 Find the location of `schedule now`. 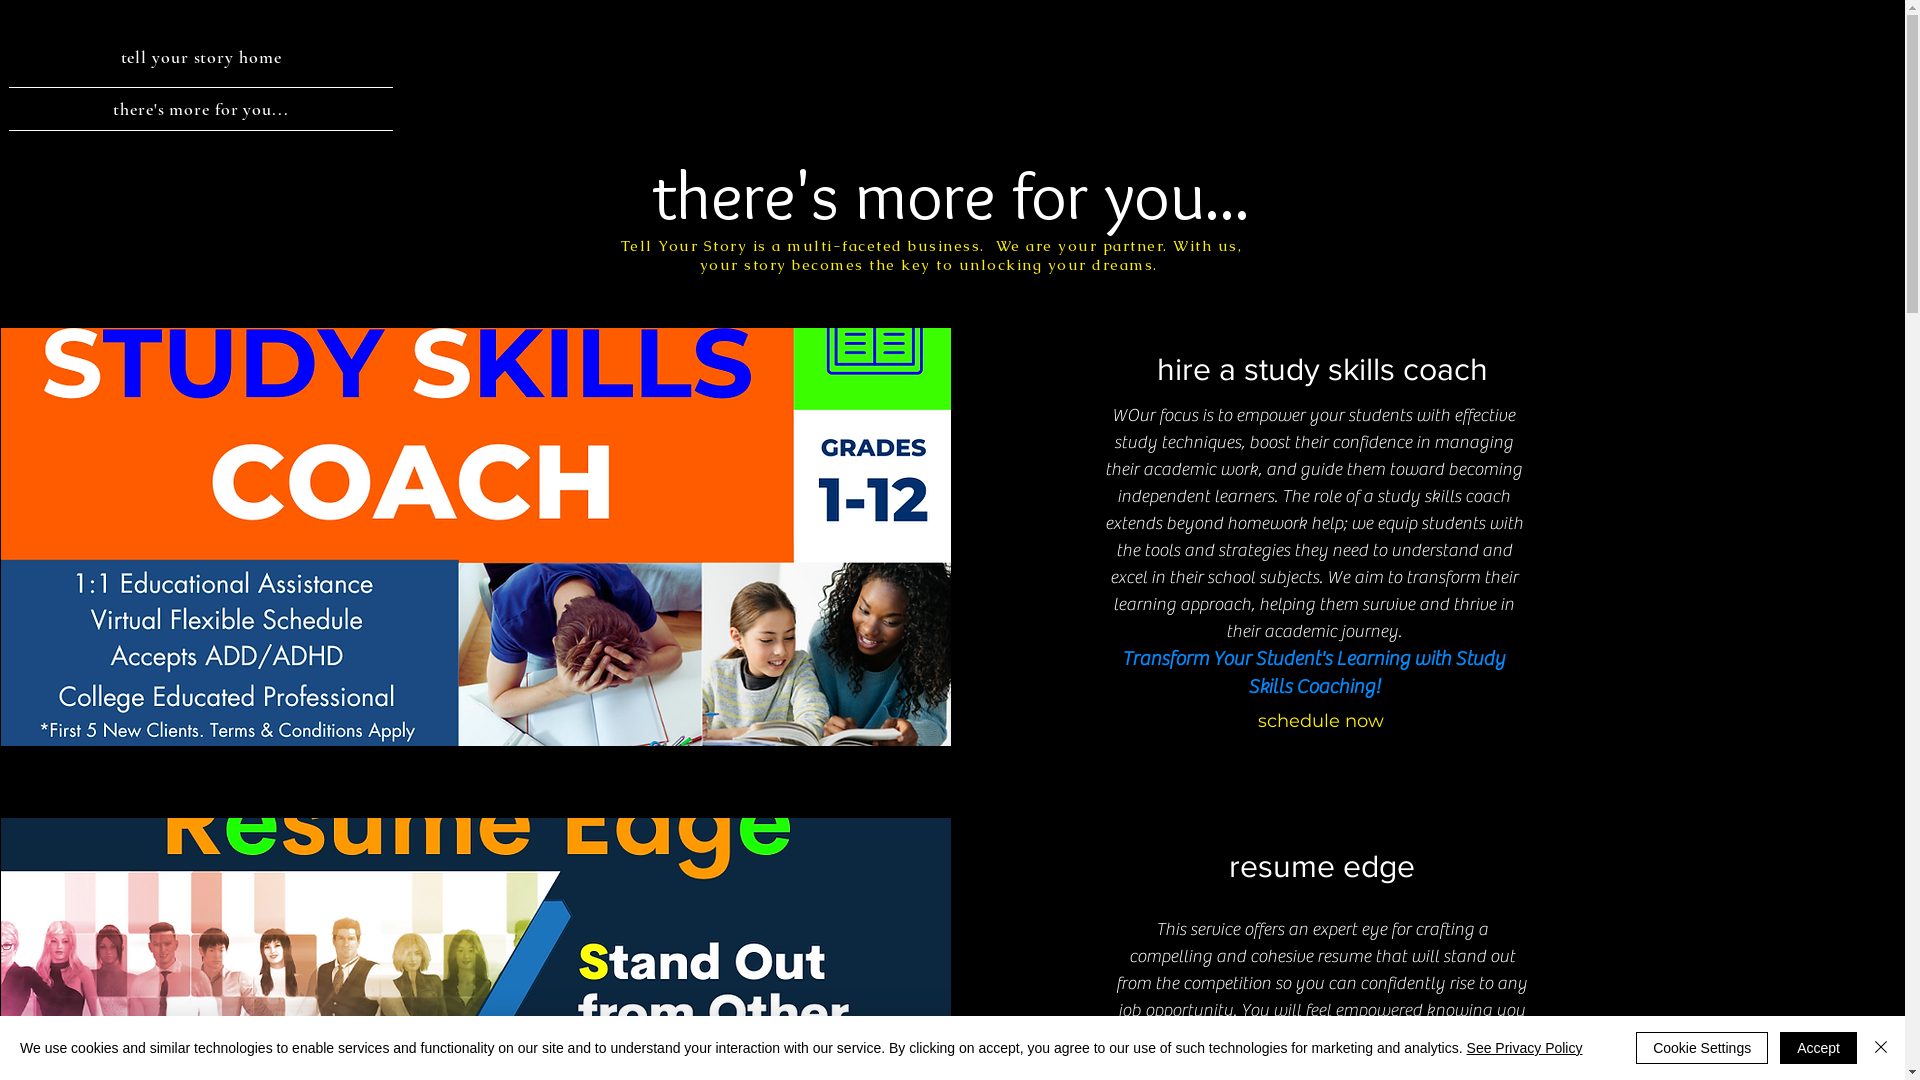

schedule now is located at coordinates (1321, 721).